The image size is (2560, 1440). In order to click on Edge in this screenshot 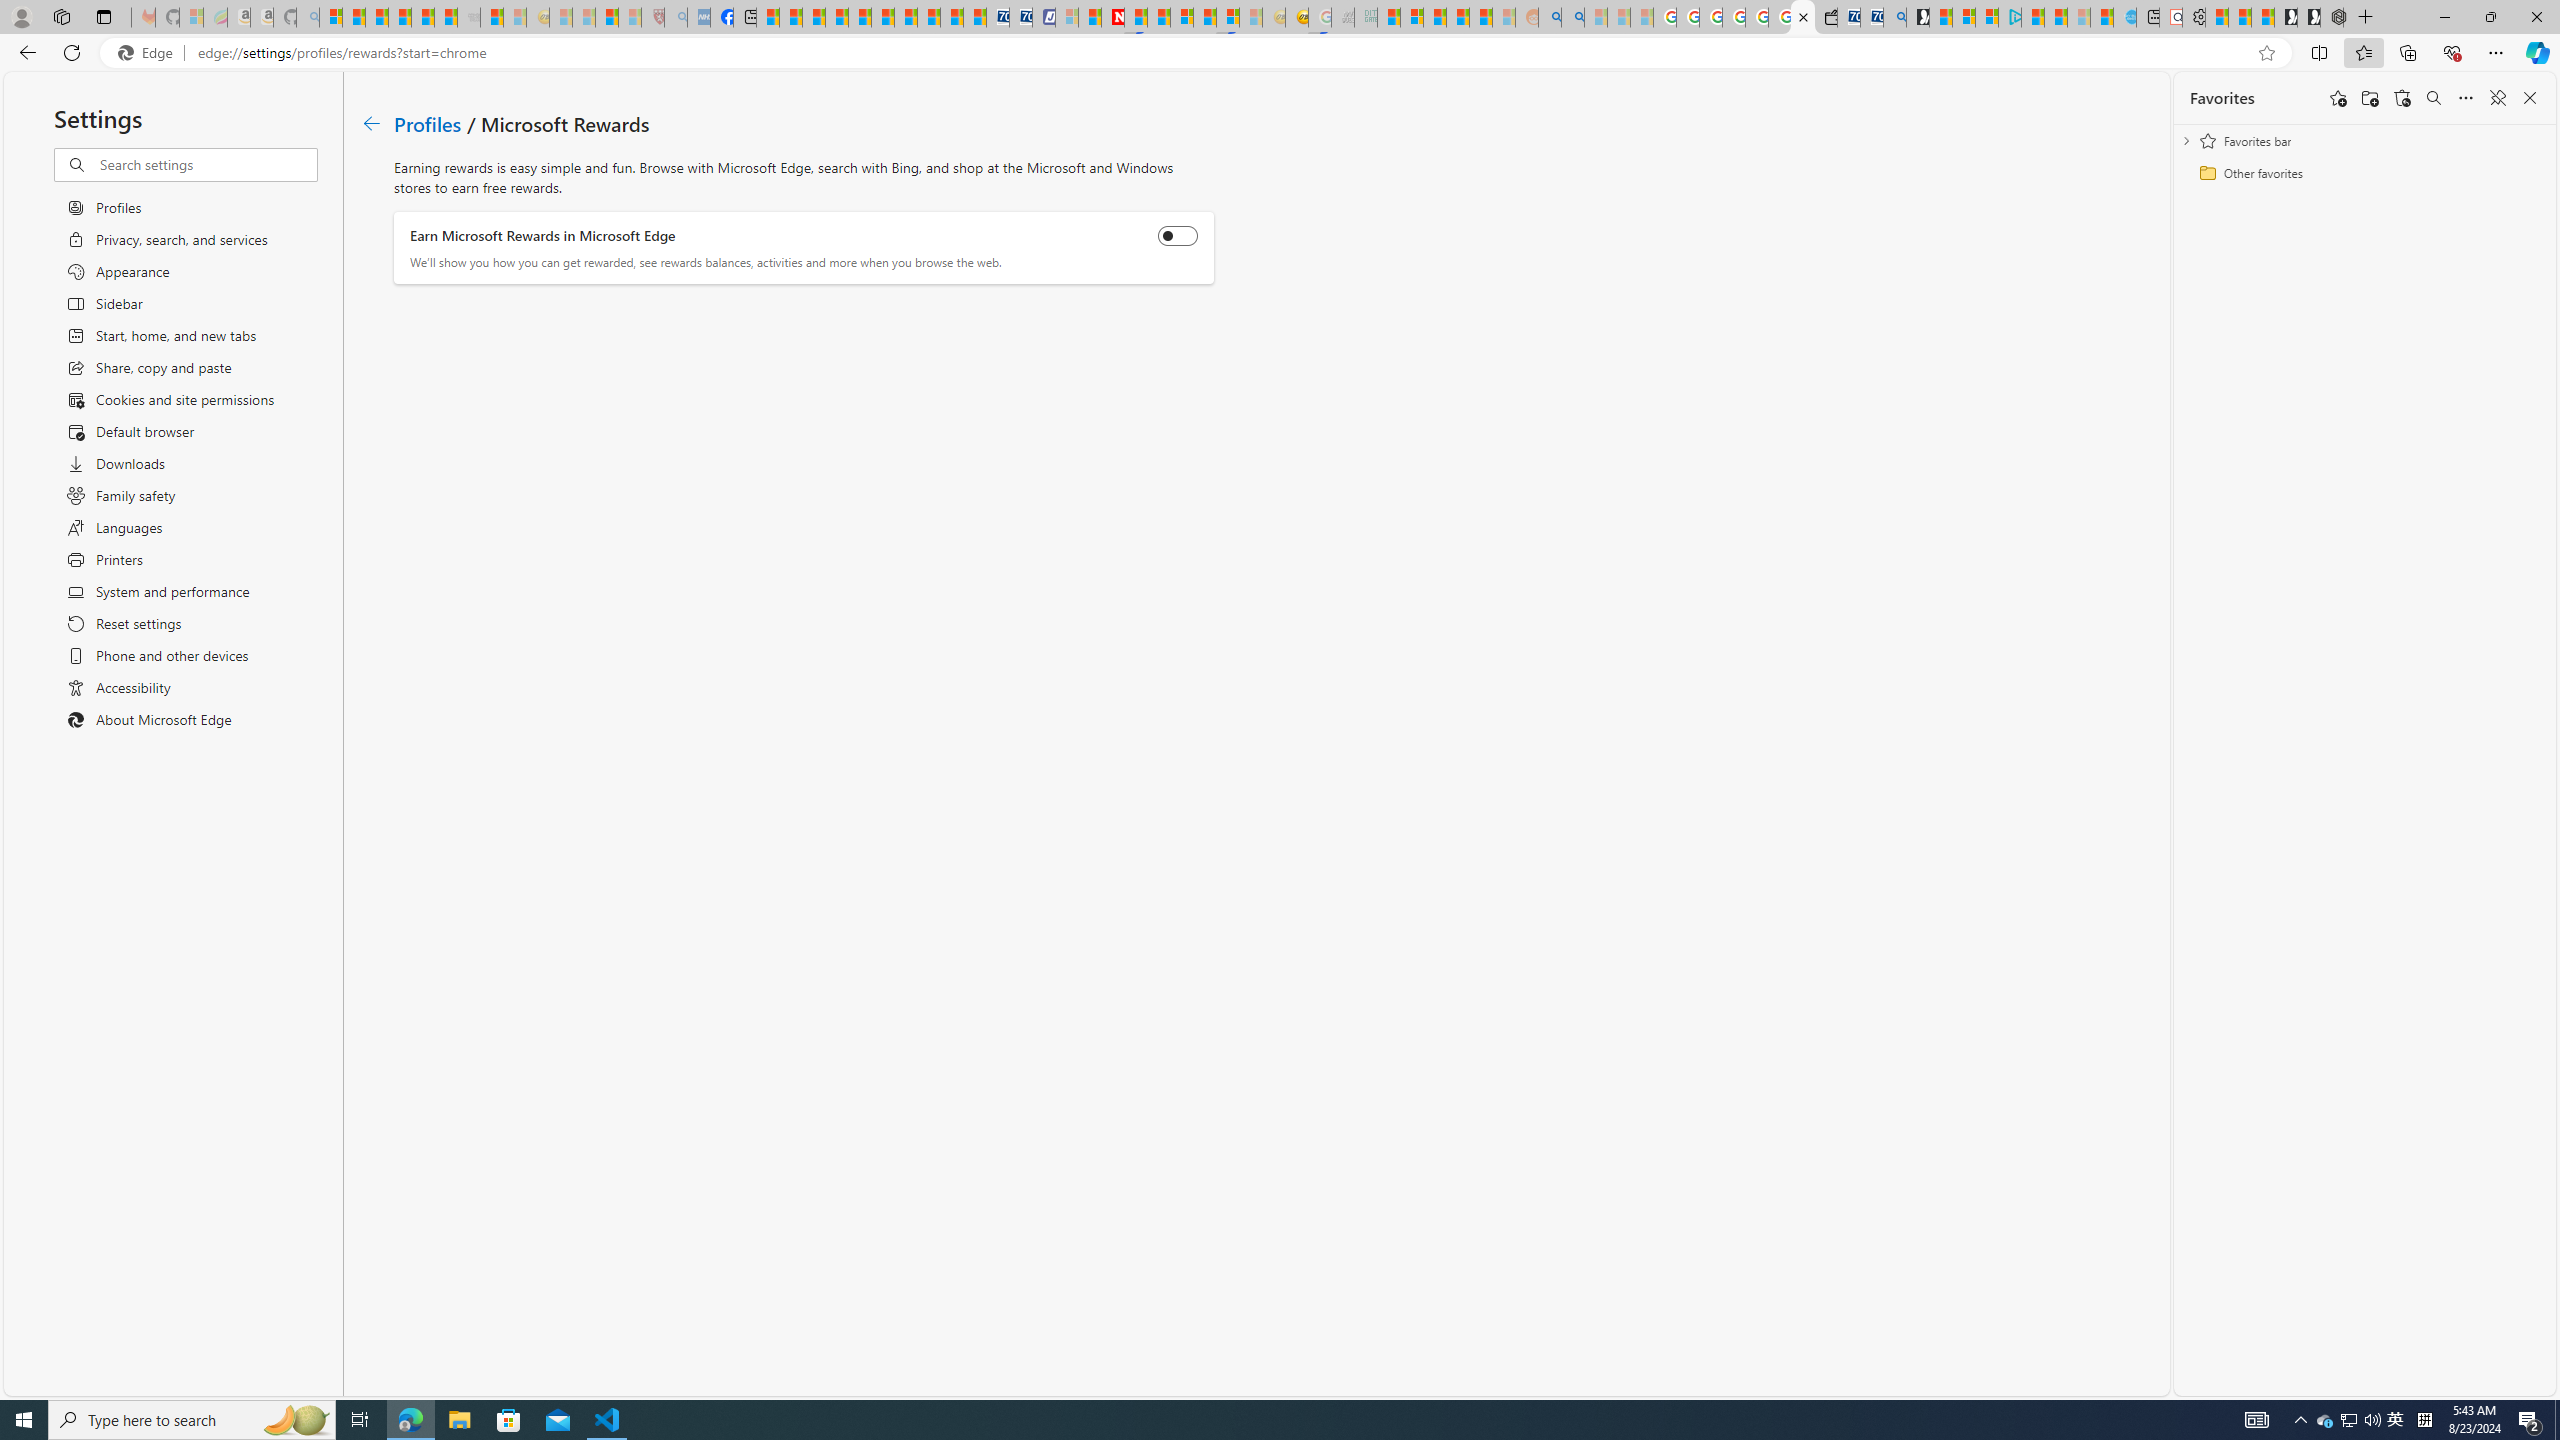, I will do `click(149, 53)`.